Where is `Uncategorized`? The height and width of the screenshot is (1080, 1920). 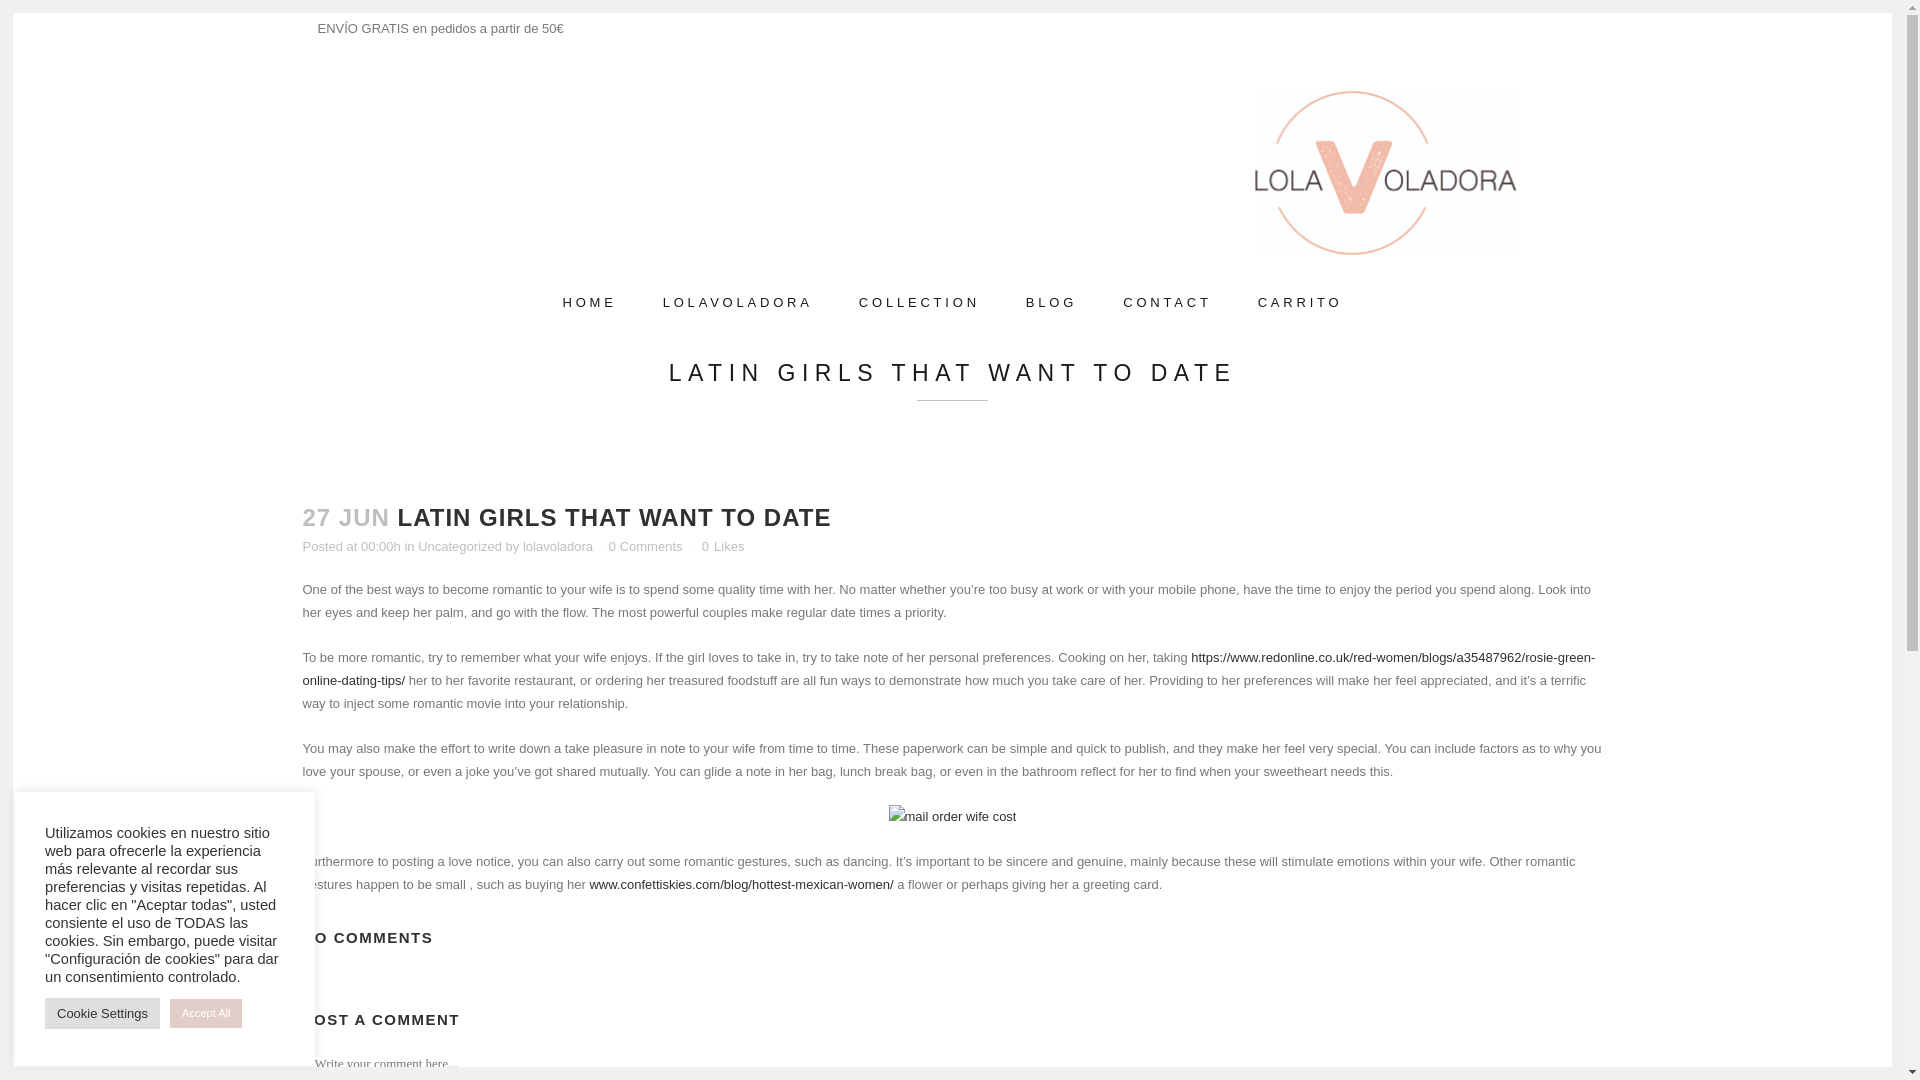
Uncategorized is located at coordinates (460, 546).